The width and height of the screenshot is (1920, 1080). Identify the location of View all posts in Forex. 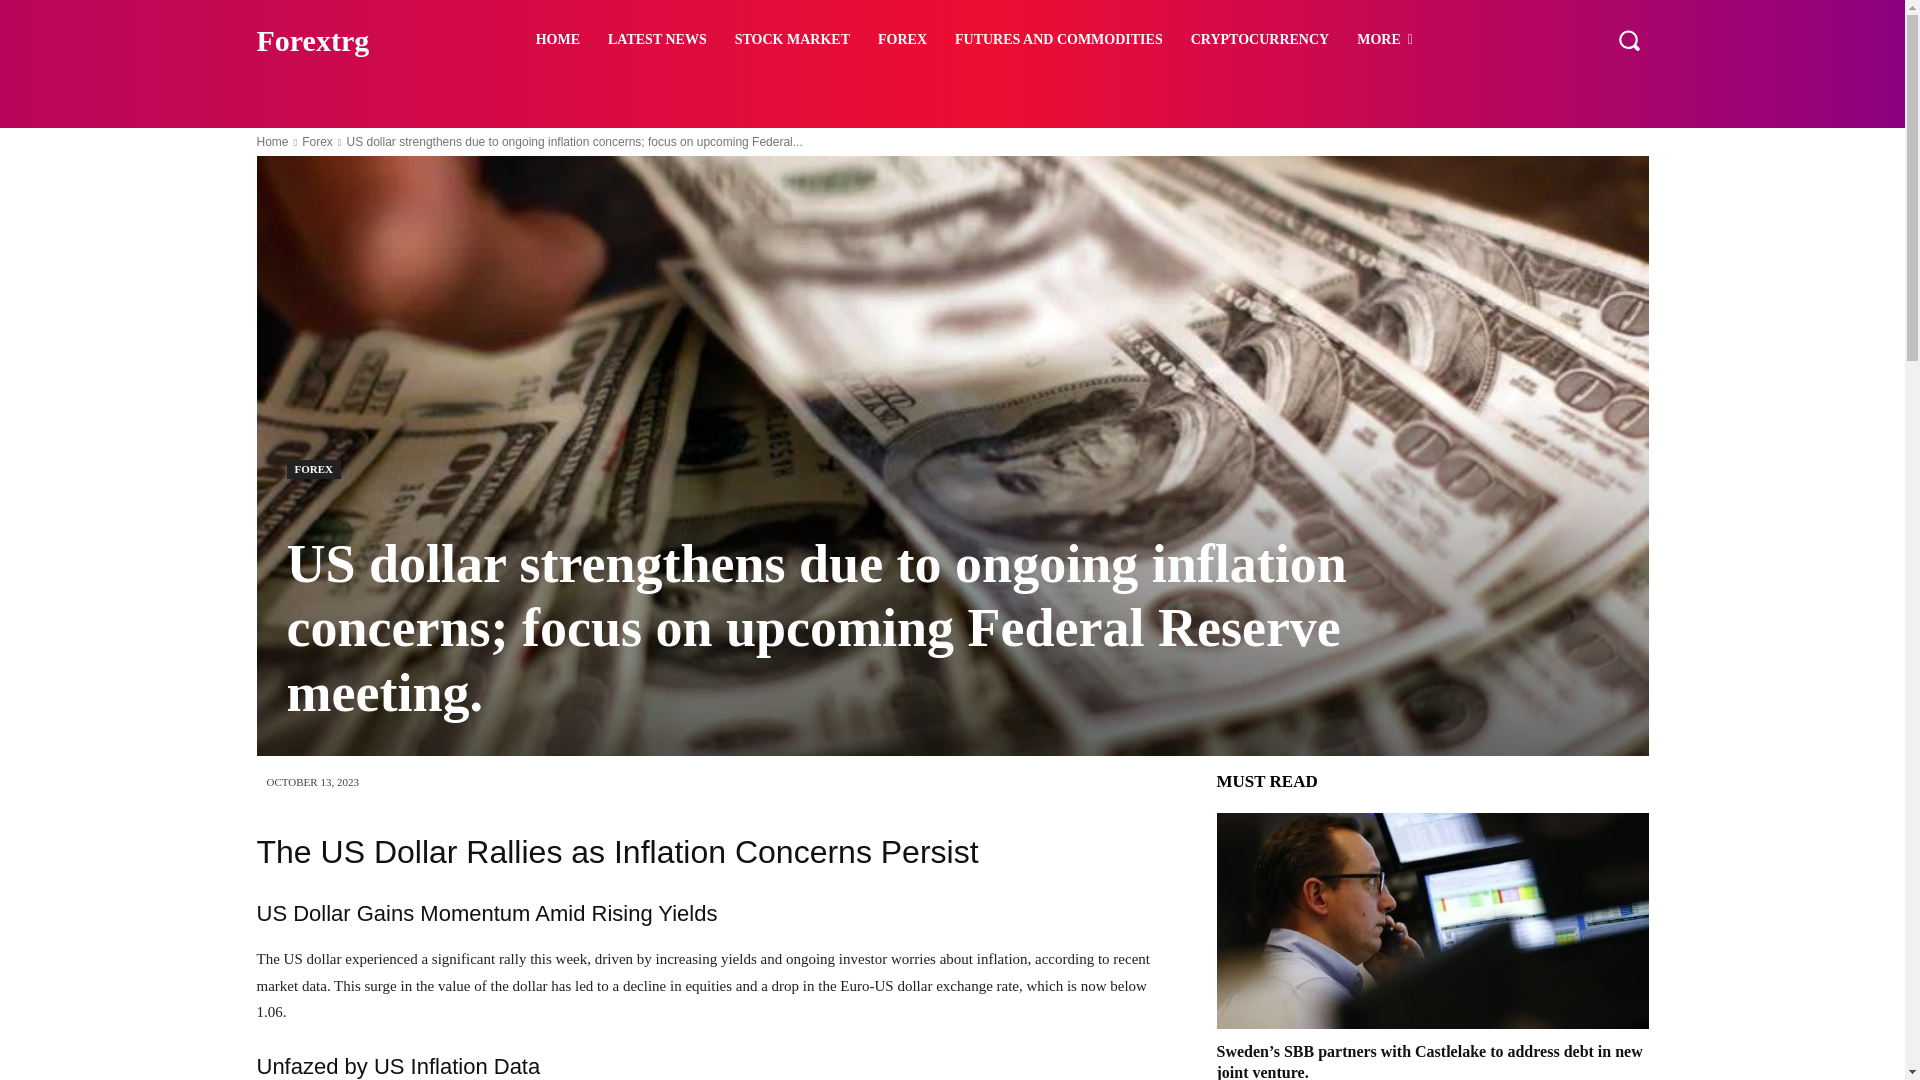
(316, 142).